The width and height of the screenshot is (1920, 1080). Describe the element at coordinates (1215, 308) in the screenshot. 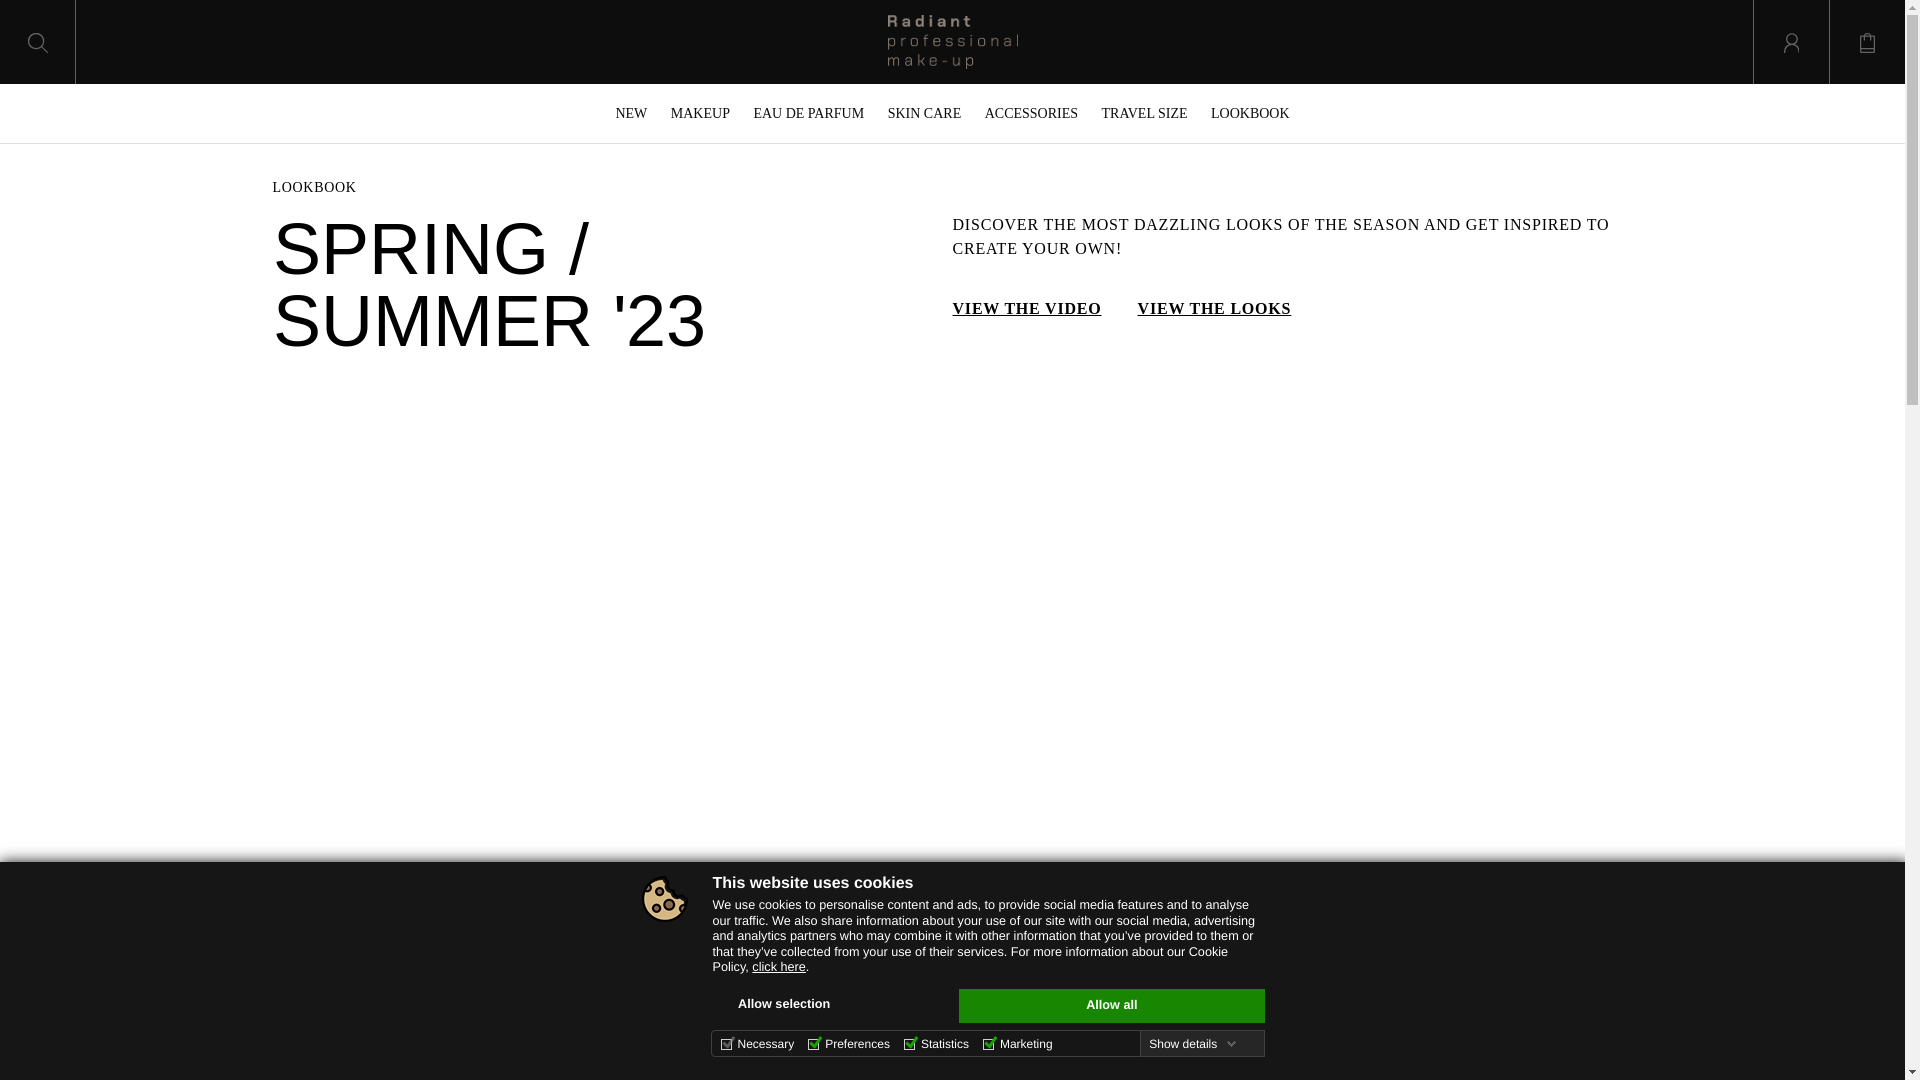

I see `VIEW THE LOOKS` at that location.